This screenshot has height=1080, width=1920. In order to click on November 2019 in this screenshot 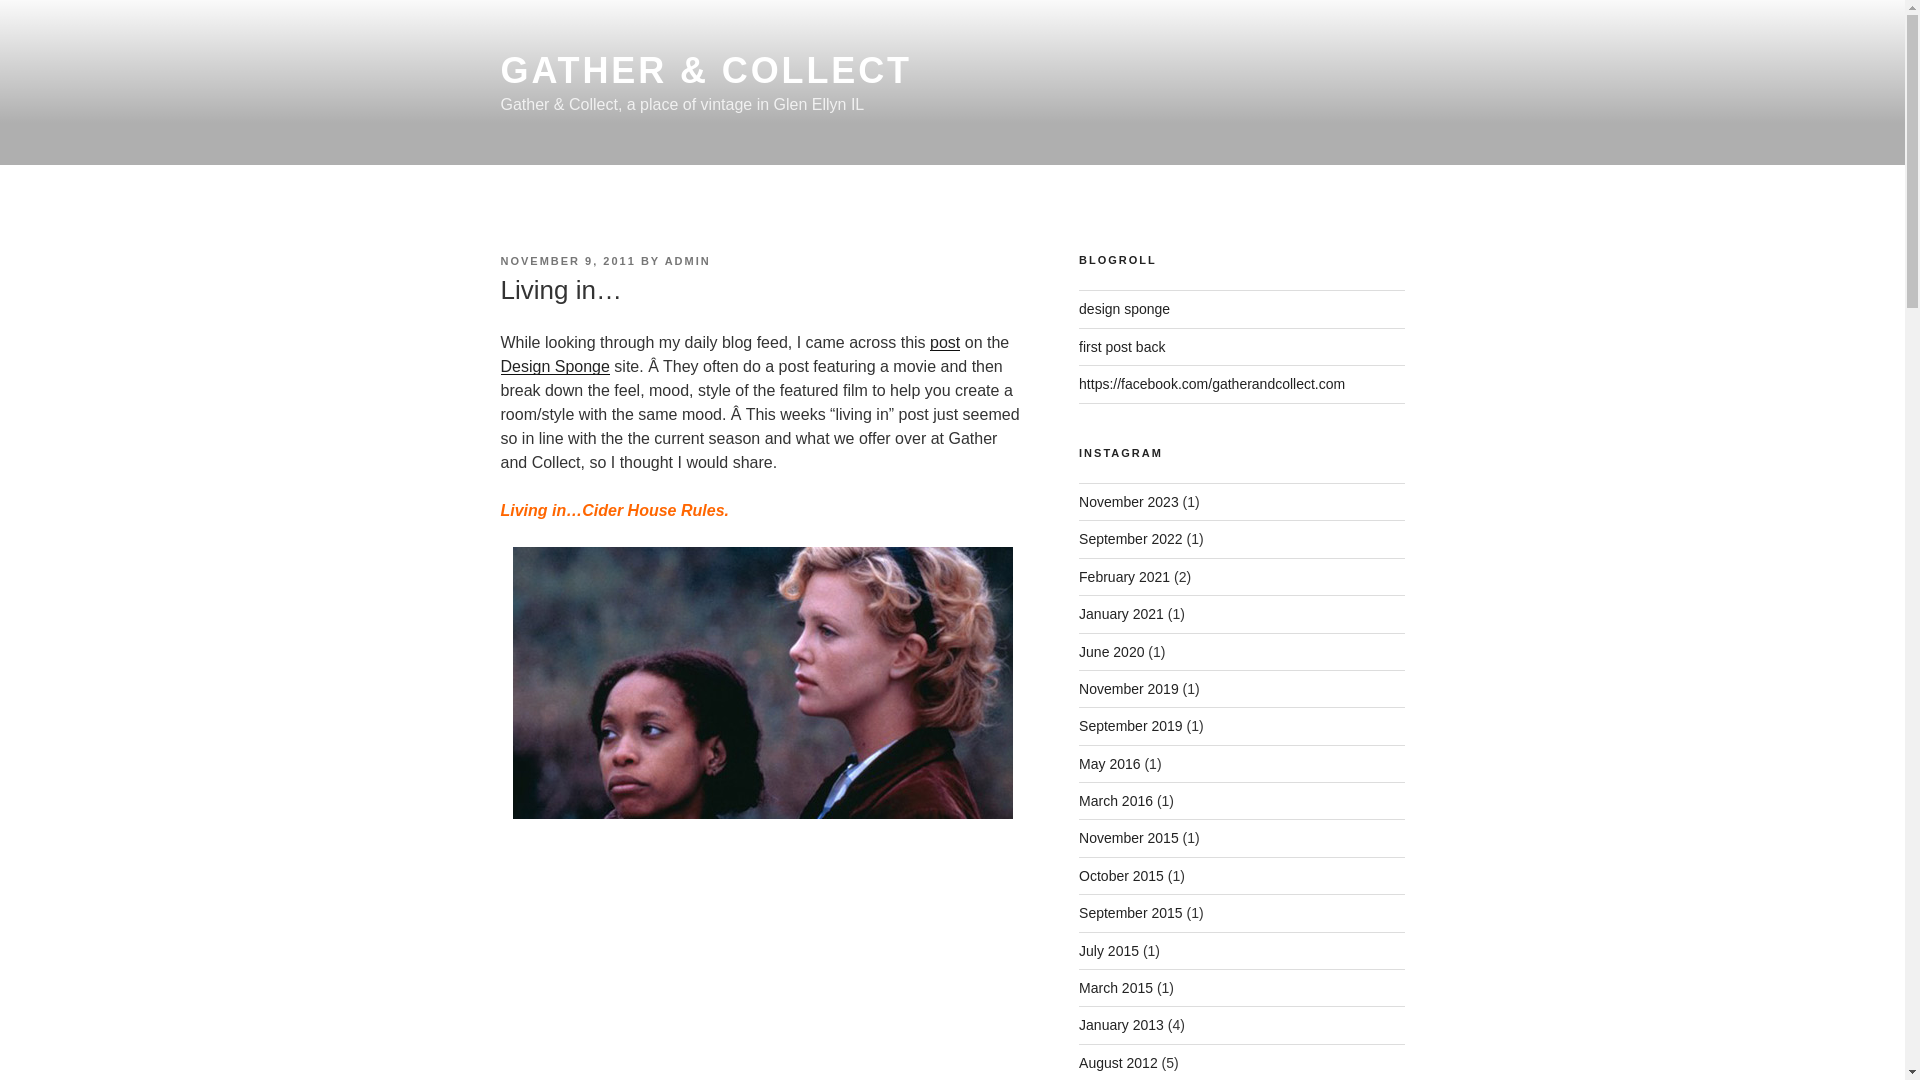, I will do `click(1128, 688)`.